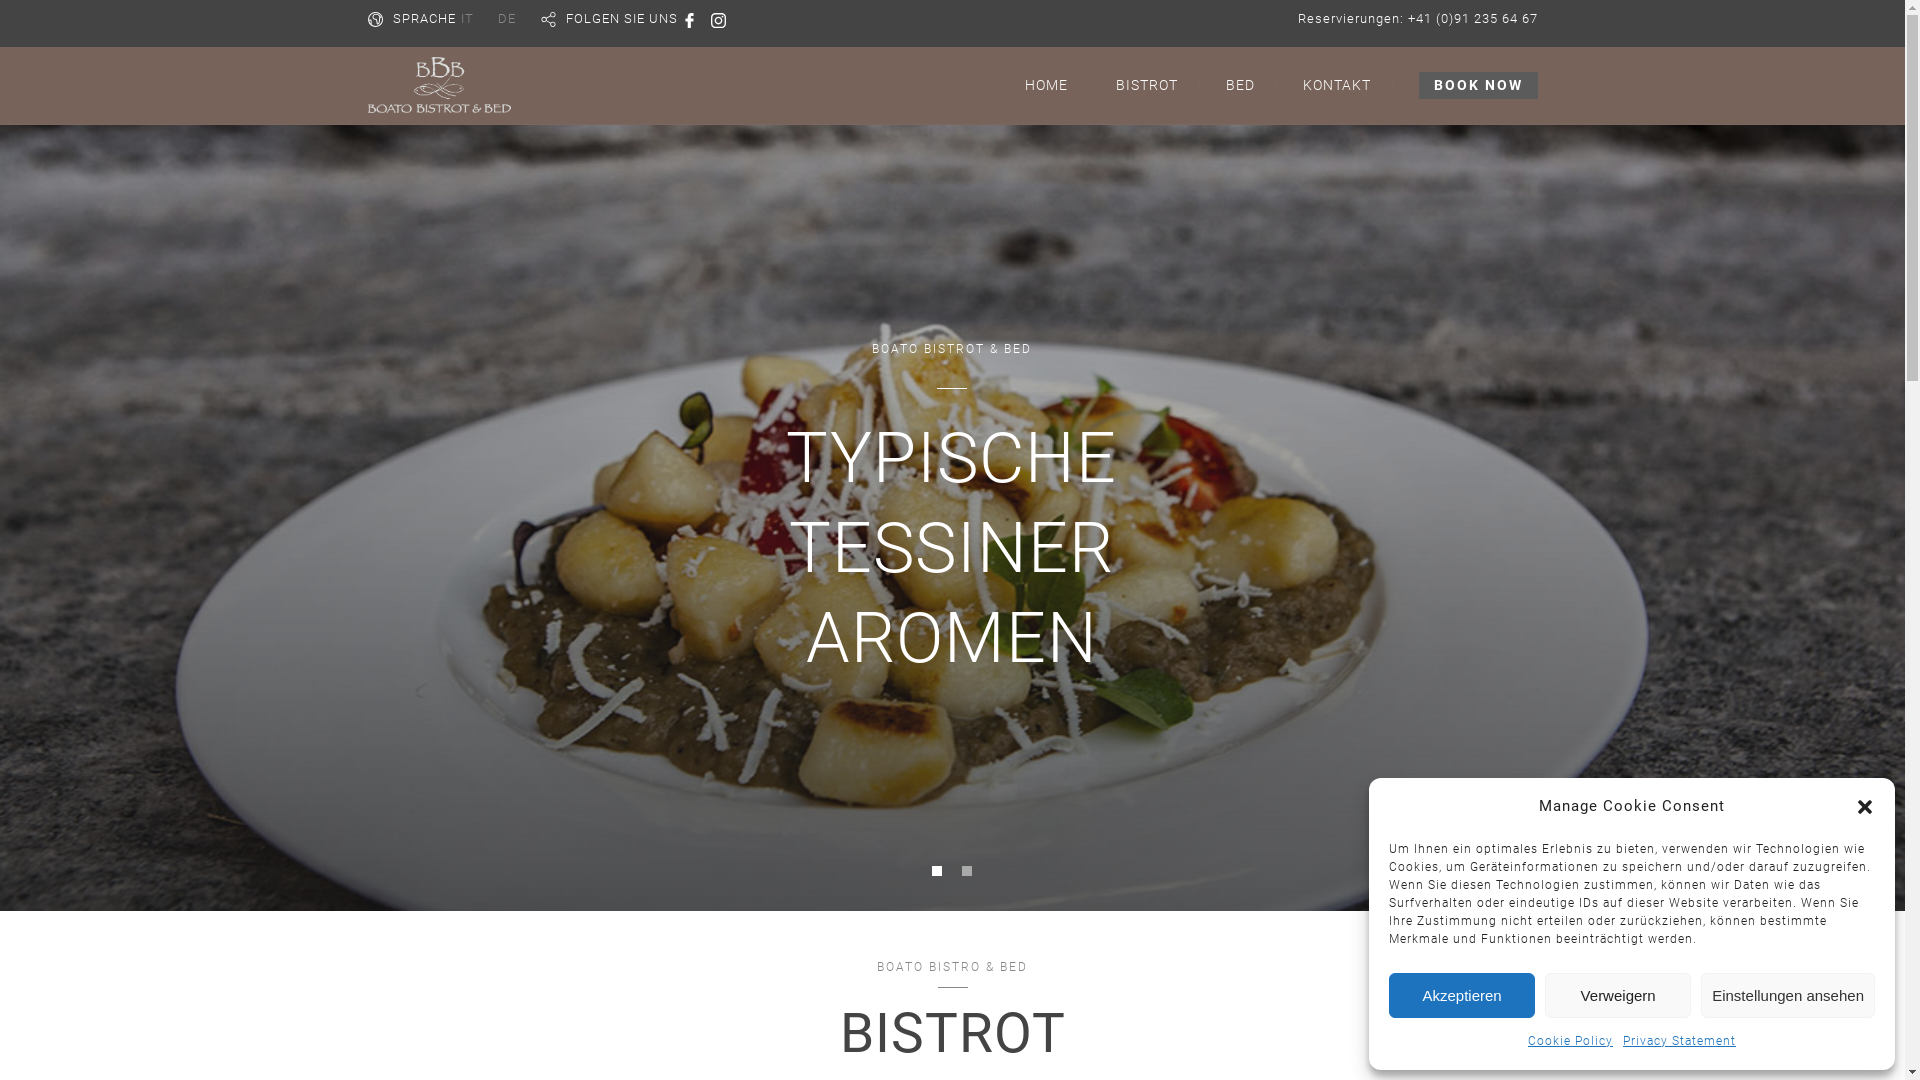 The height and width of the screenshot is (1080, 1920). Describe the element at coordinates (1418, 18) in the screenshot. I see `Reservierungen: +41 (0)91 235 64 67` at that location.